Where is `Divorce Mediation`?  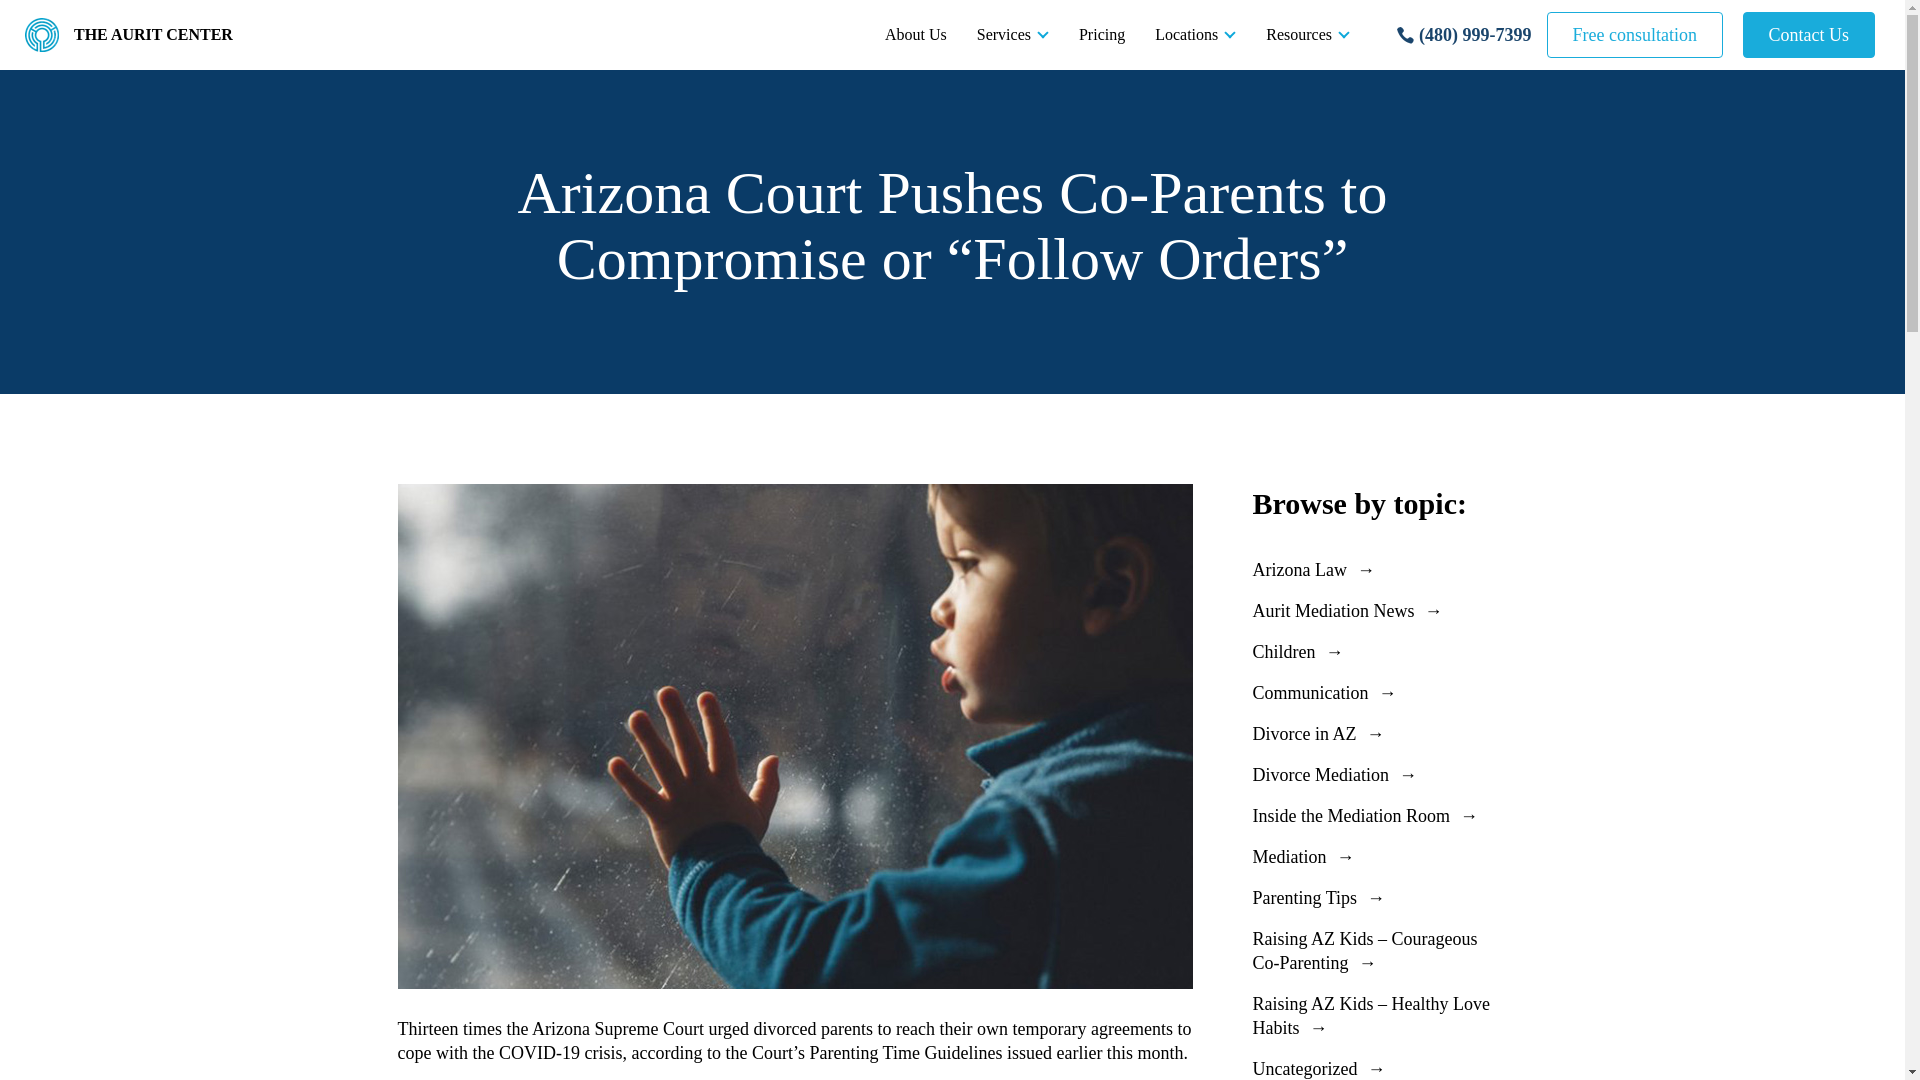 Divorce Mediation is located at coordinates (1379, 774).